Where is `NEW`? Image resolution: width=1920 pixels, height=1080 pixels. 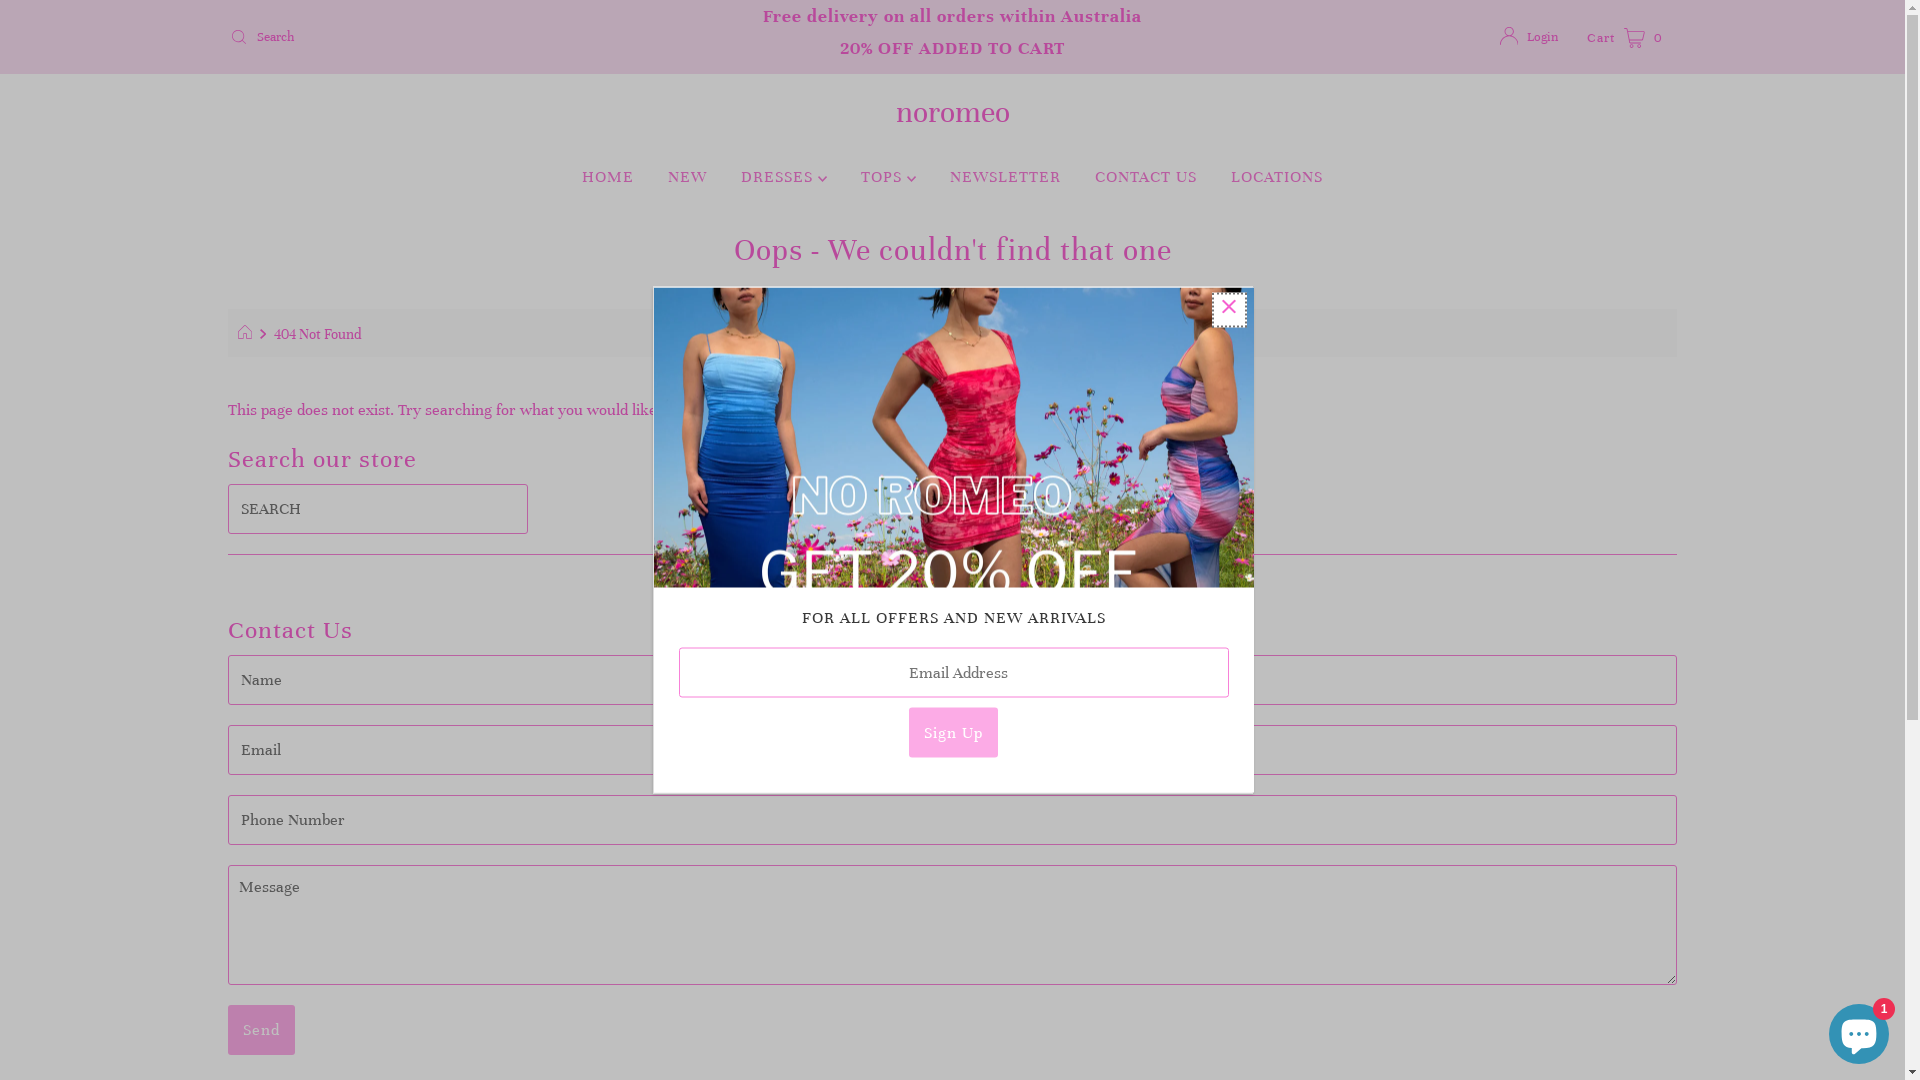 NEW is located at coordinates (688, 177).